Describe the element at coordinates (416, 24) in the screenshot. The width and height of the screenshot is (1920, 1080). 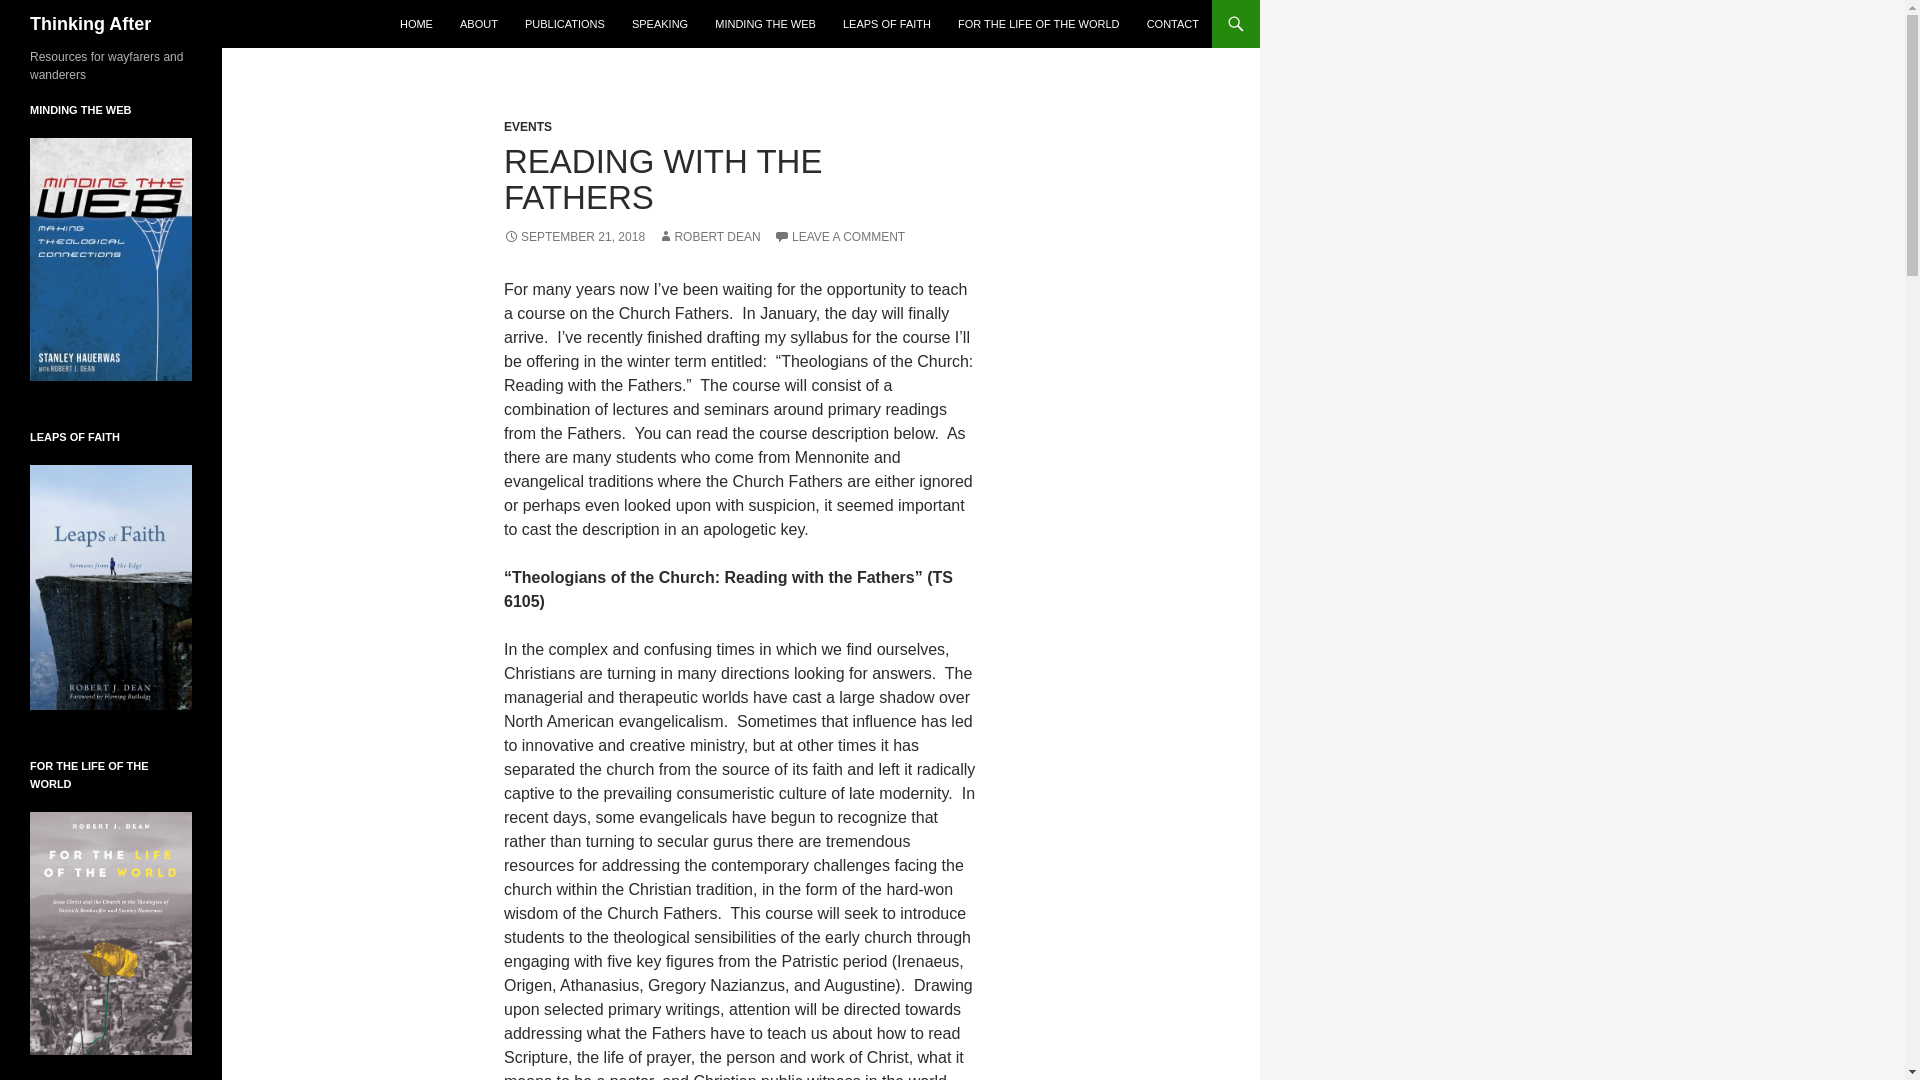
I see `HOME` at that location.